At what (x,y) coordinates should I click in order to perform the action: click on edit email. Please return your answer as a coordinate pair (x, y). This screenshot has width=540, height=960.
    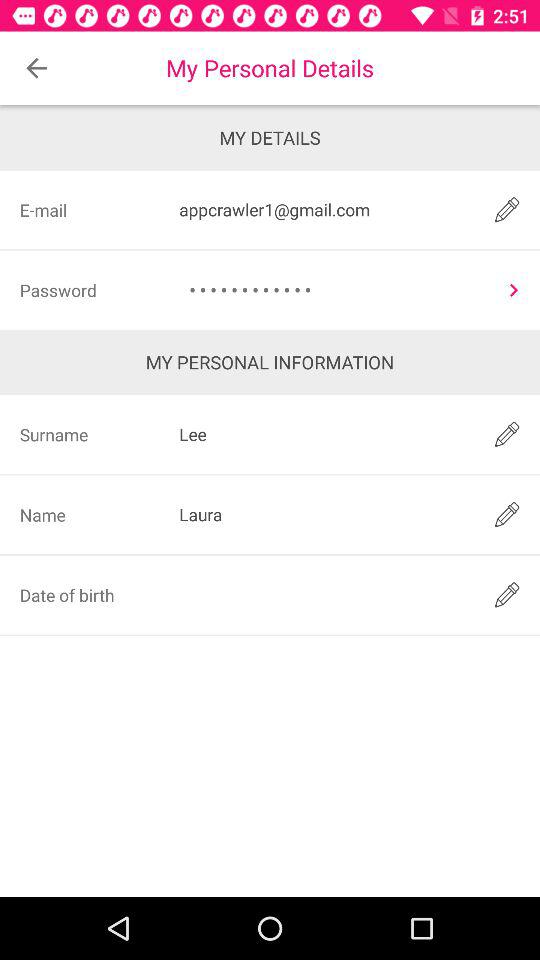
    Looking at the image, I should click on (506, 210).